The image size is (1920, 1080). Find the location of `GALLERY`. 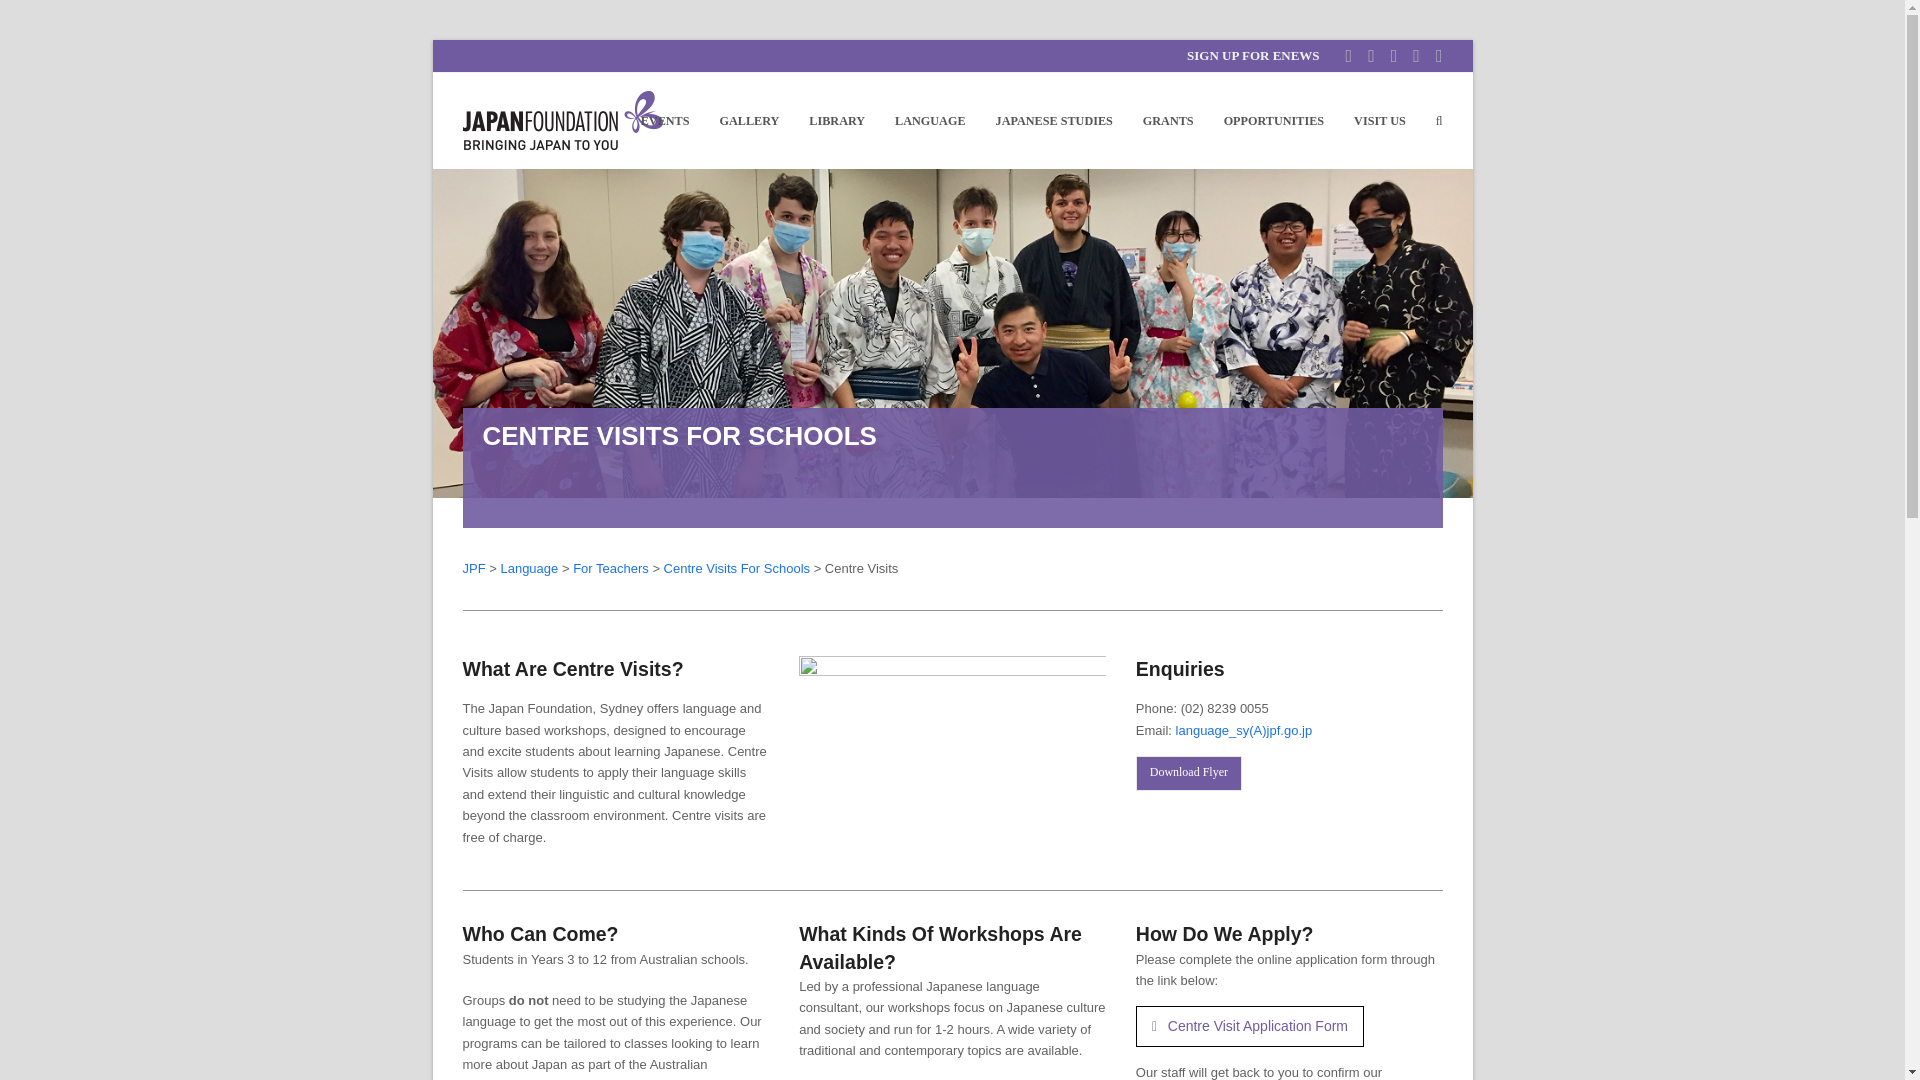

GALLERY is located at coordinates (749, 120).